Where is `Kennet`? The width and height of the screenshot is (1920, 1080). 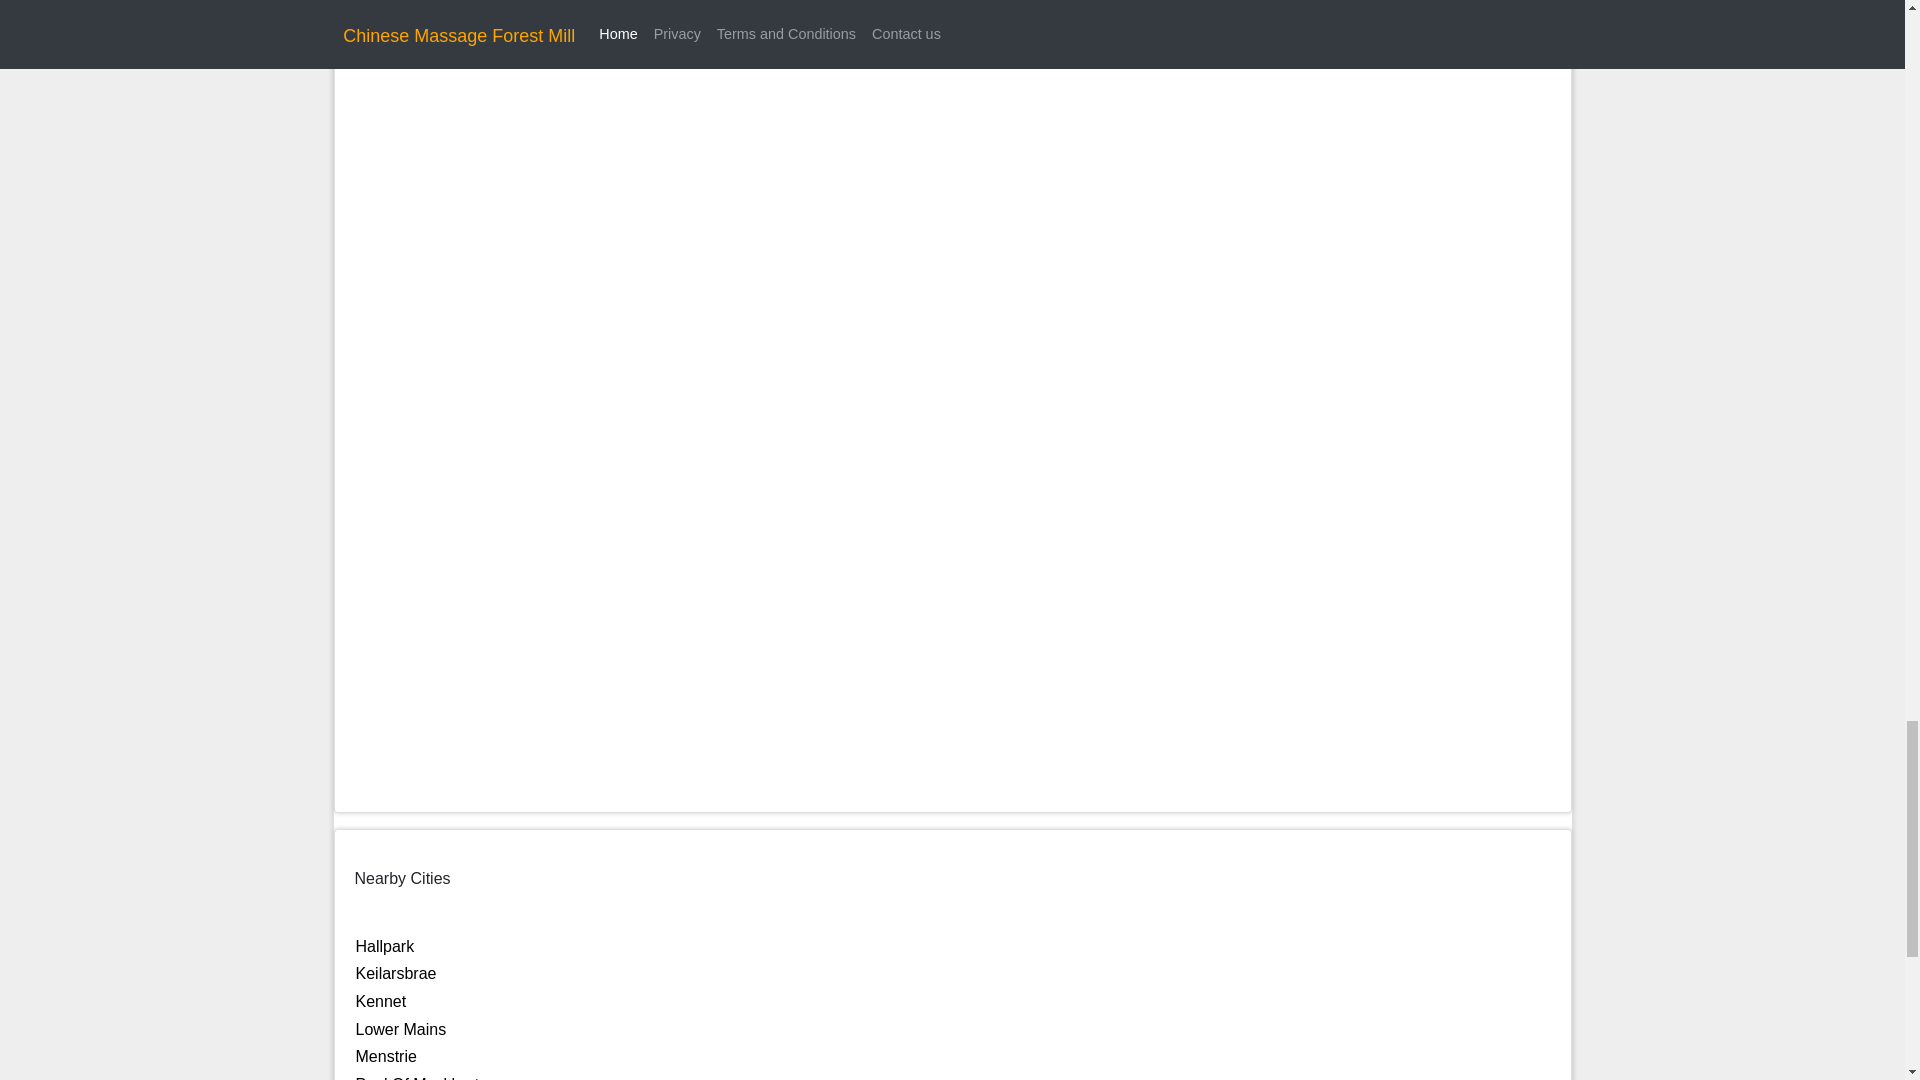
Kennet is located at coordinates (381, 1000).